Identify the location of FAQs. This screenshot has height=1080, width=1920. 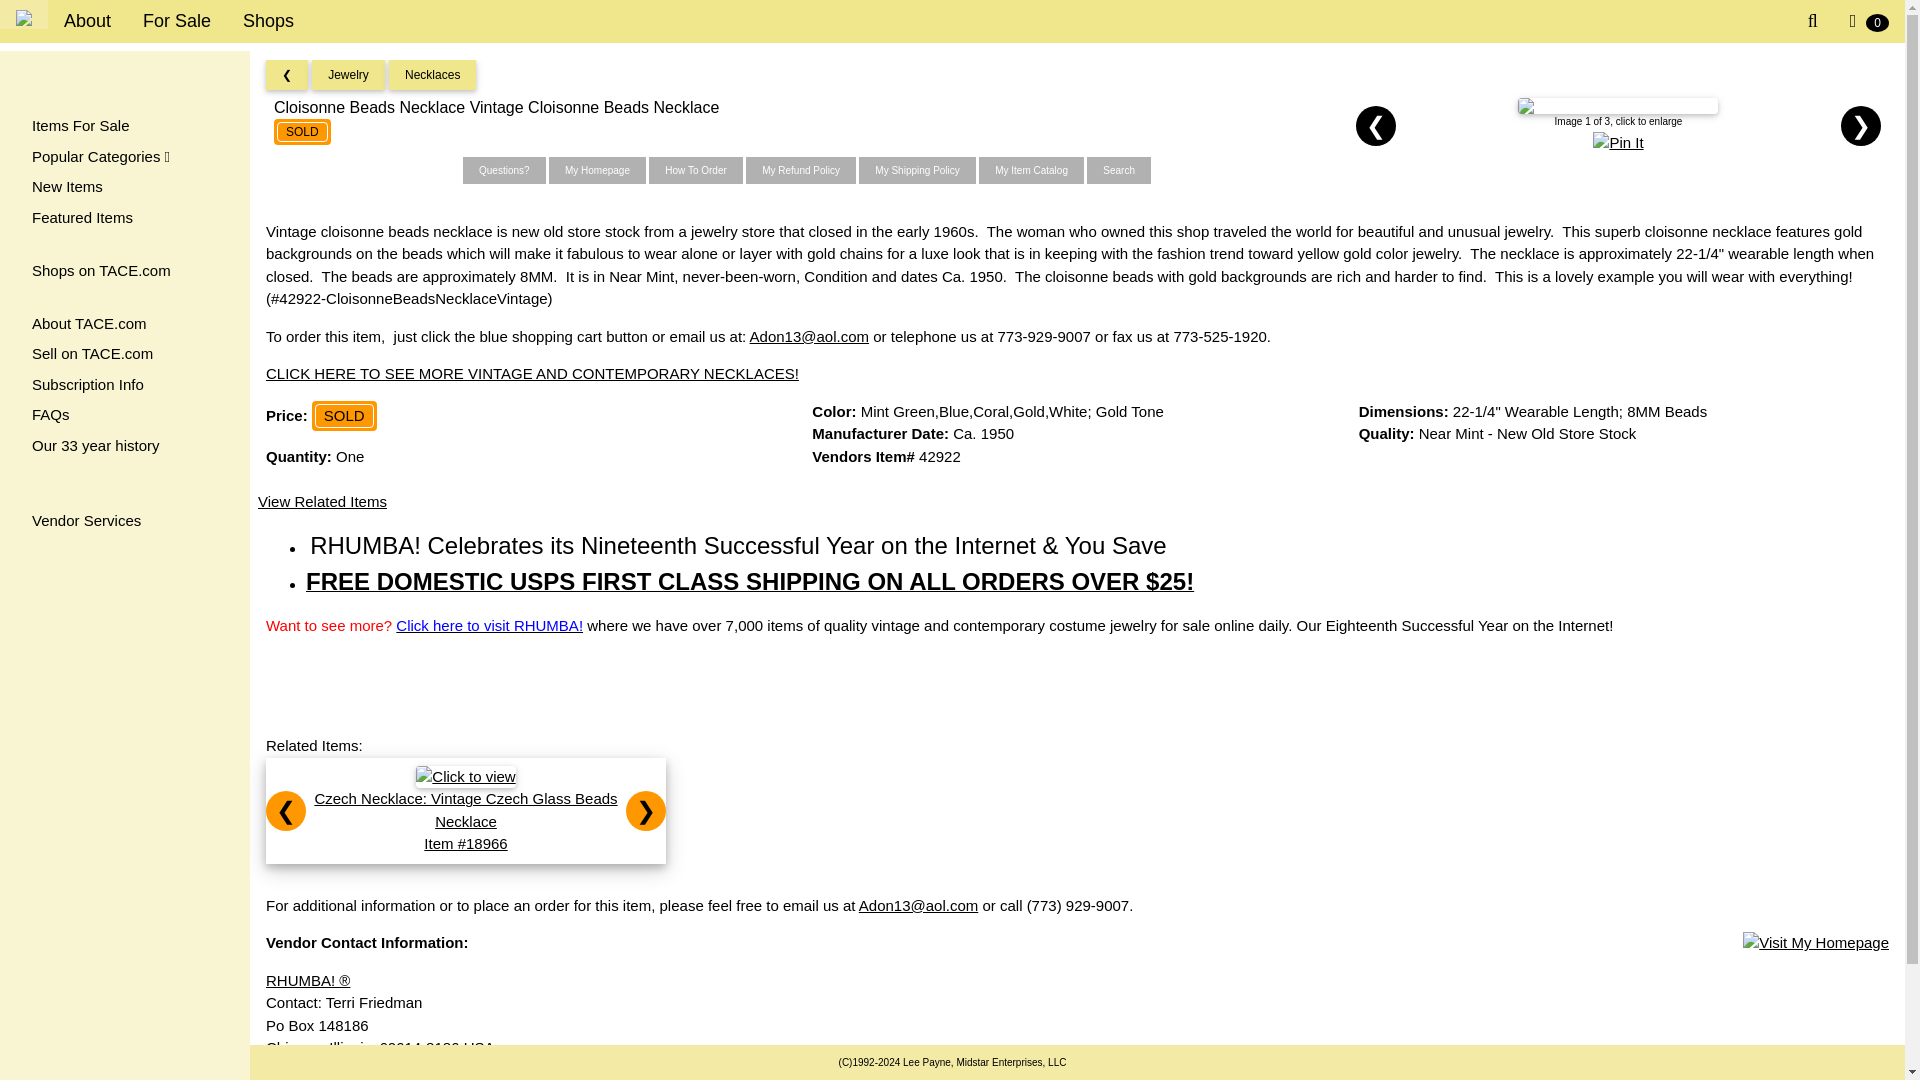
(124, 414).